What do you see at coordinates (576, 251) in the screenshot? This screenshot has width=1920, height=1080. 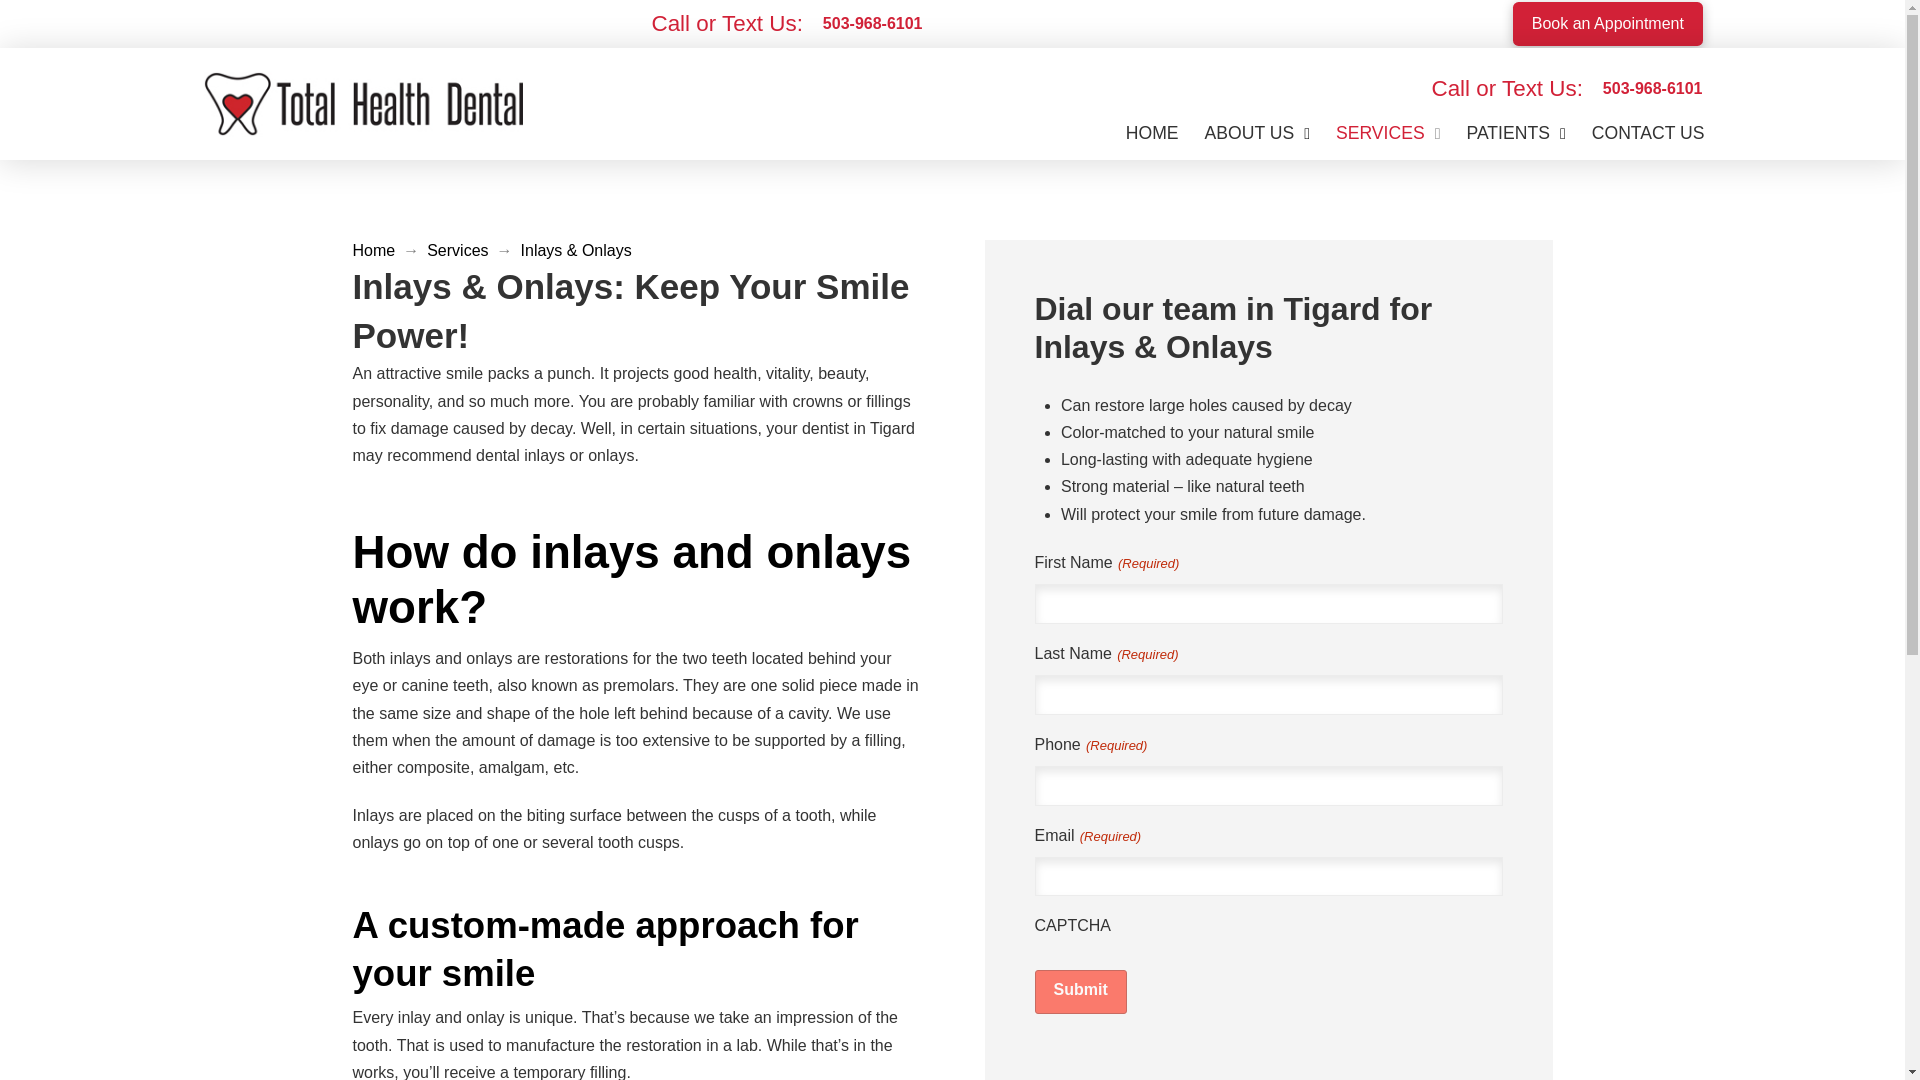 I see `You Are Here` at bounding box center [576, 251].